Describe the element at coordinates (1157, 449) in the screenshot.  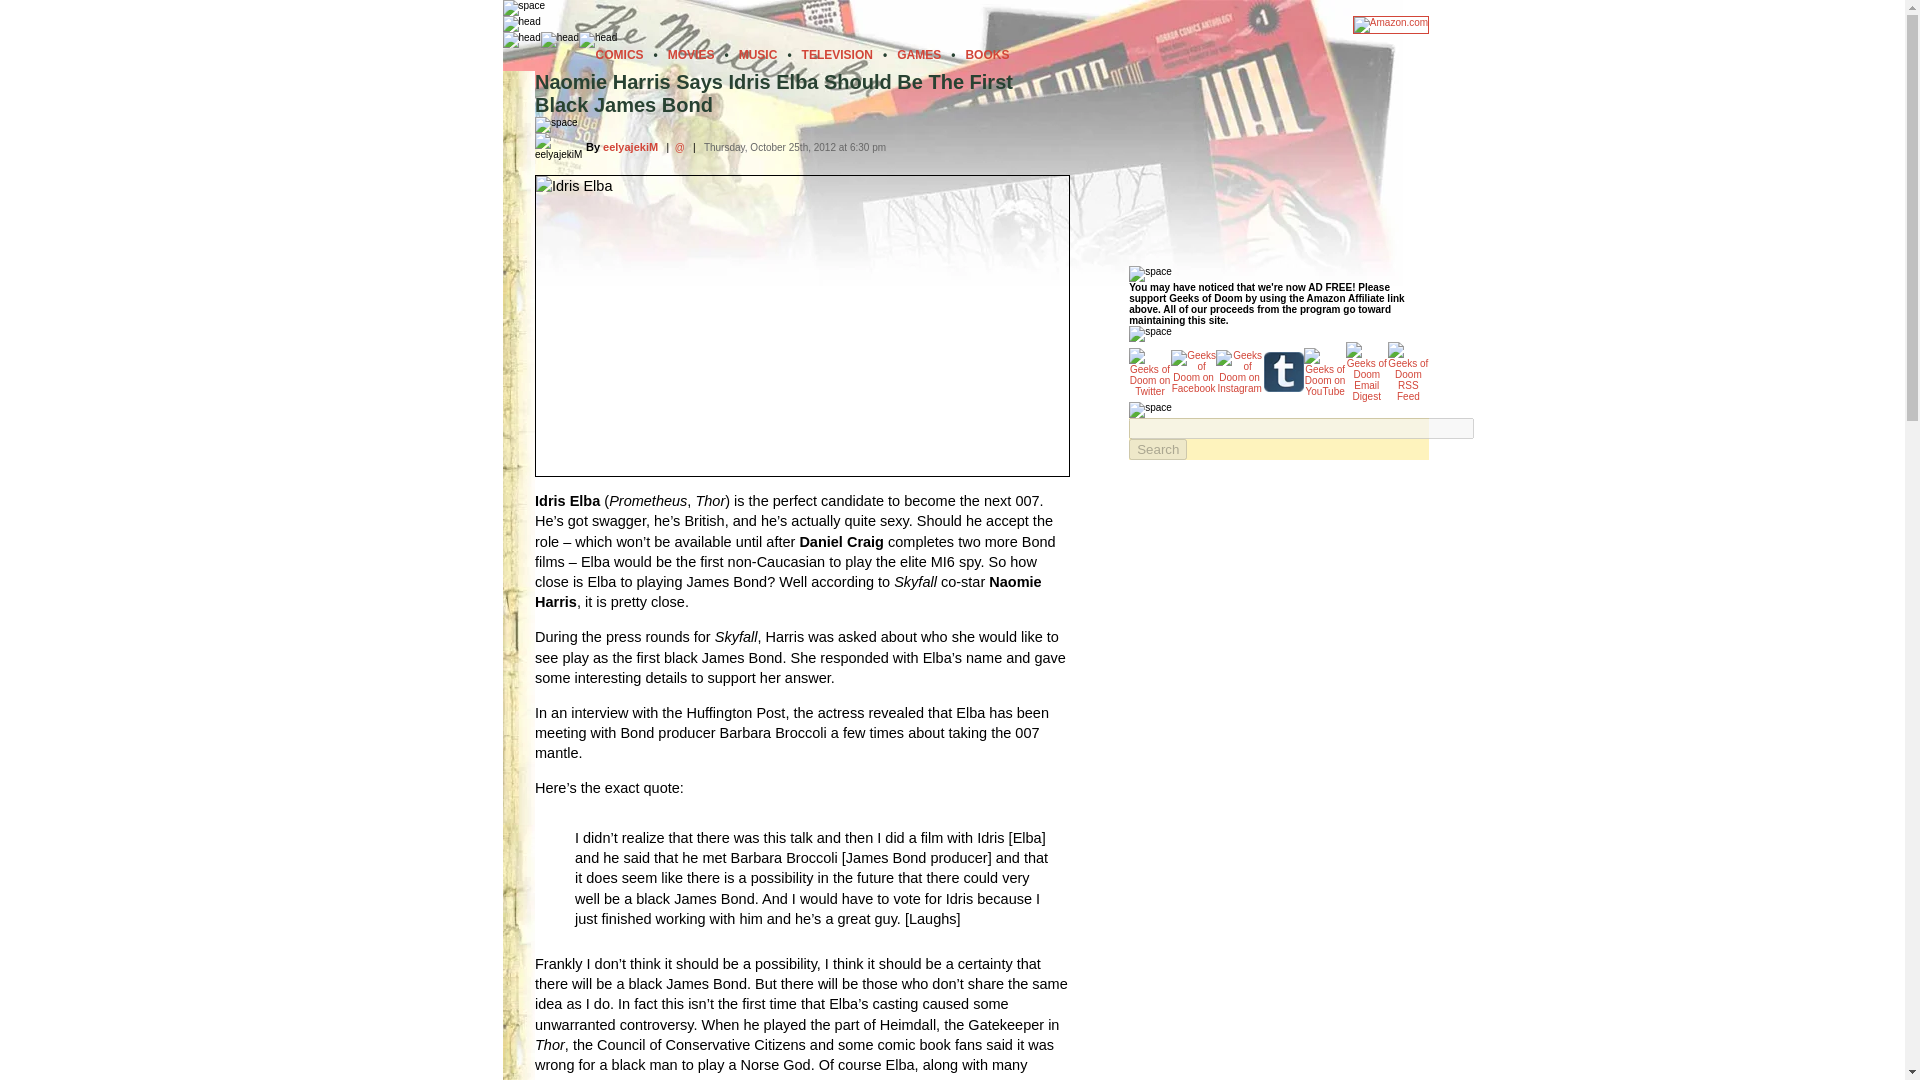
I see `Search` at that location.